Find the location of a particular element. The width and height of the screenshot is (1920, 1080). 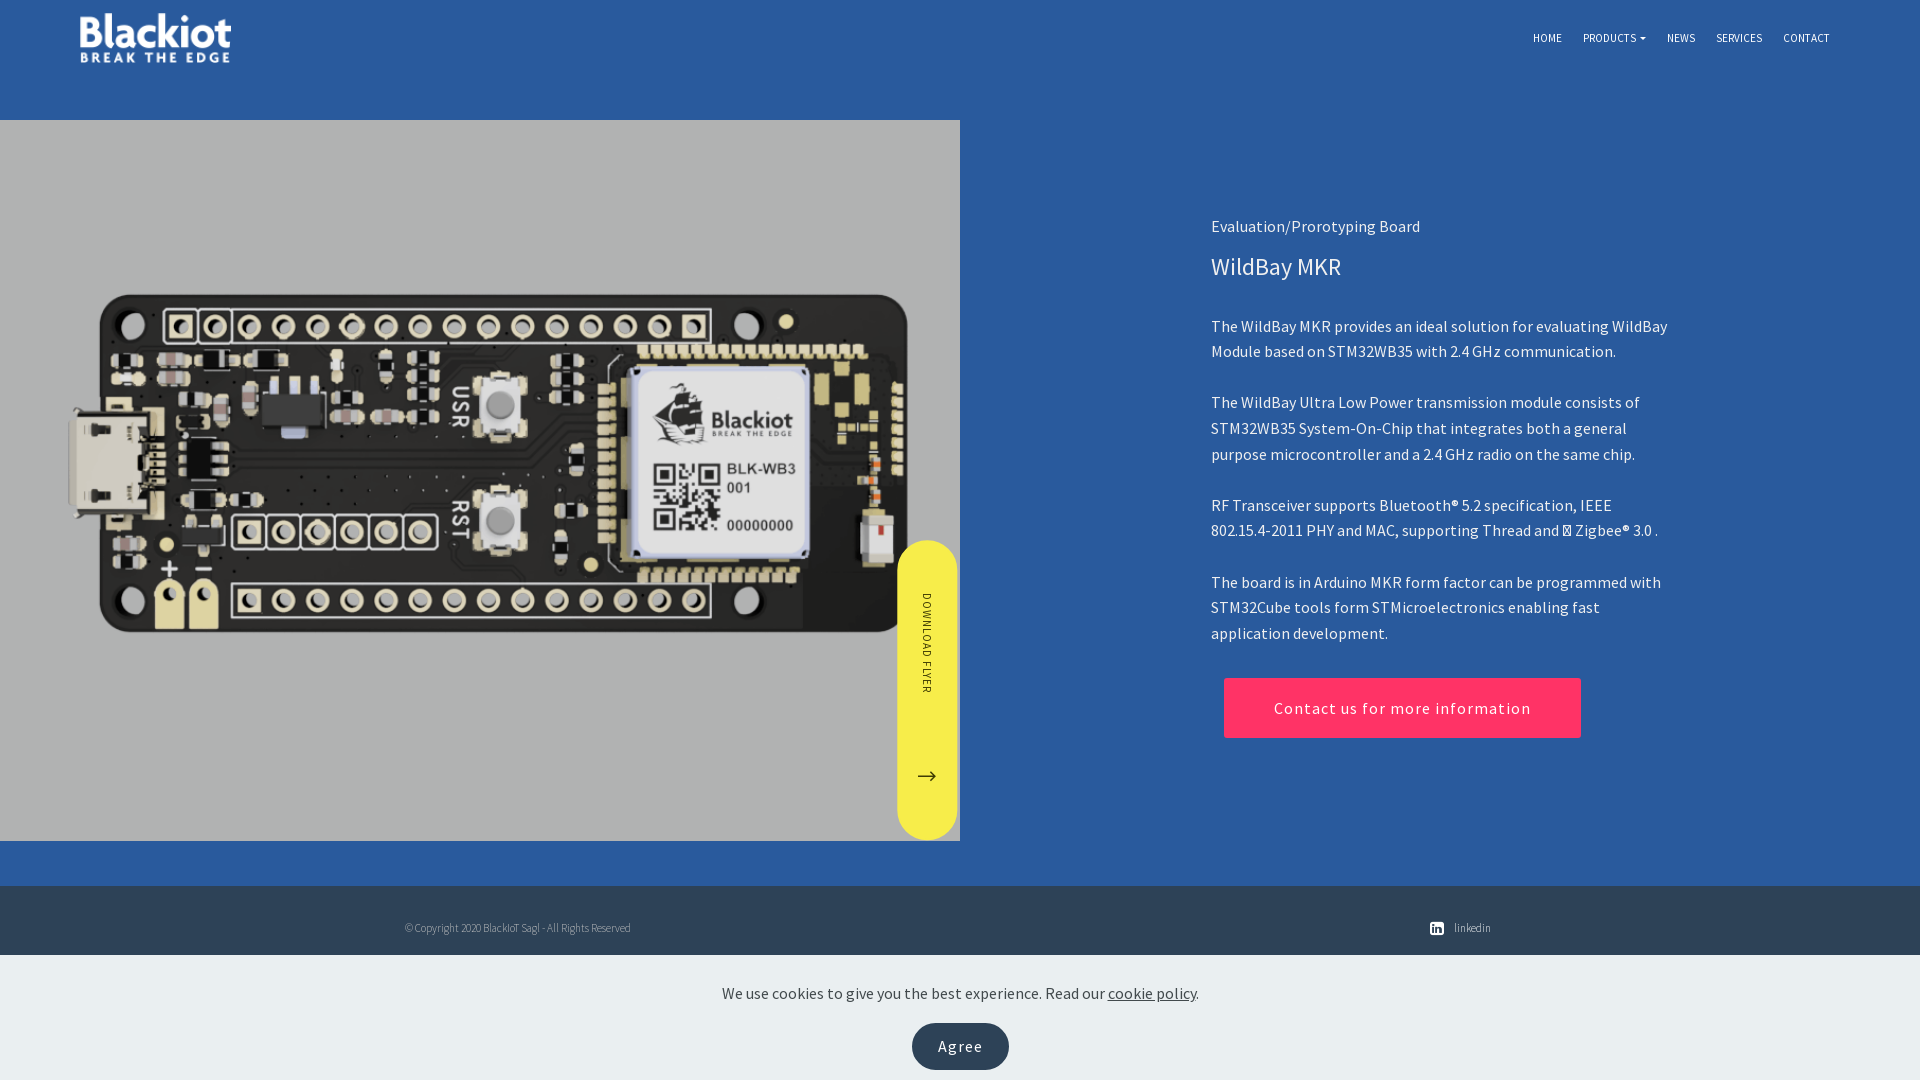

Contact us for more information is located at coordinates (1402, 708).